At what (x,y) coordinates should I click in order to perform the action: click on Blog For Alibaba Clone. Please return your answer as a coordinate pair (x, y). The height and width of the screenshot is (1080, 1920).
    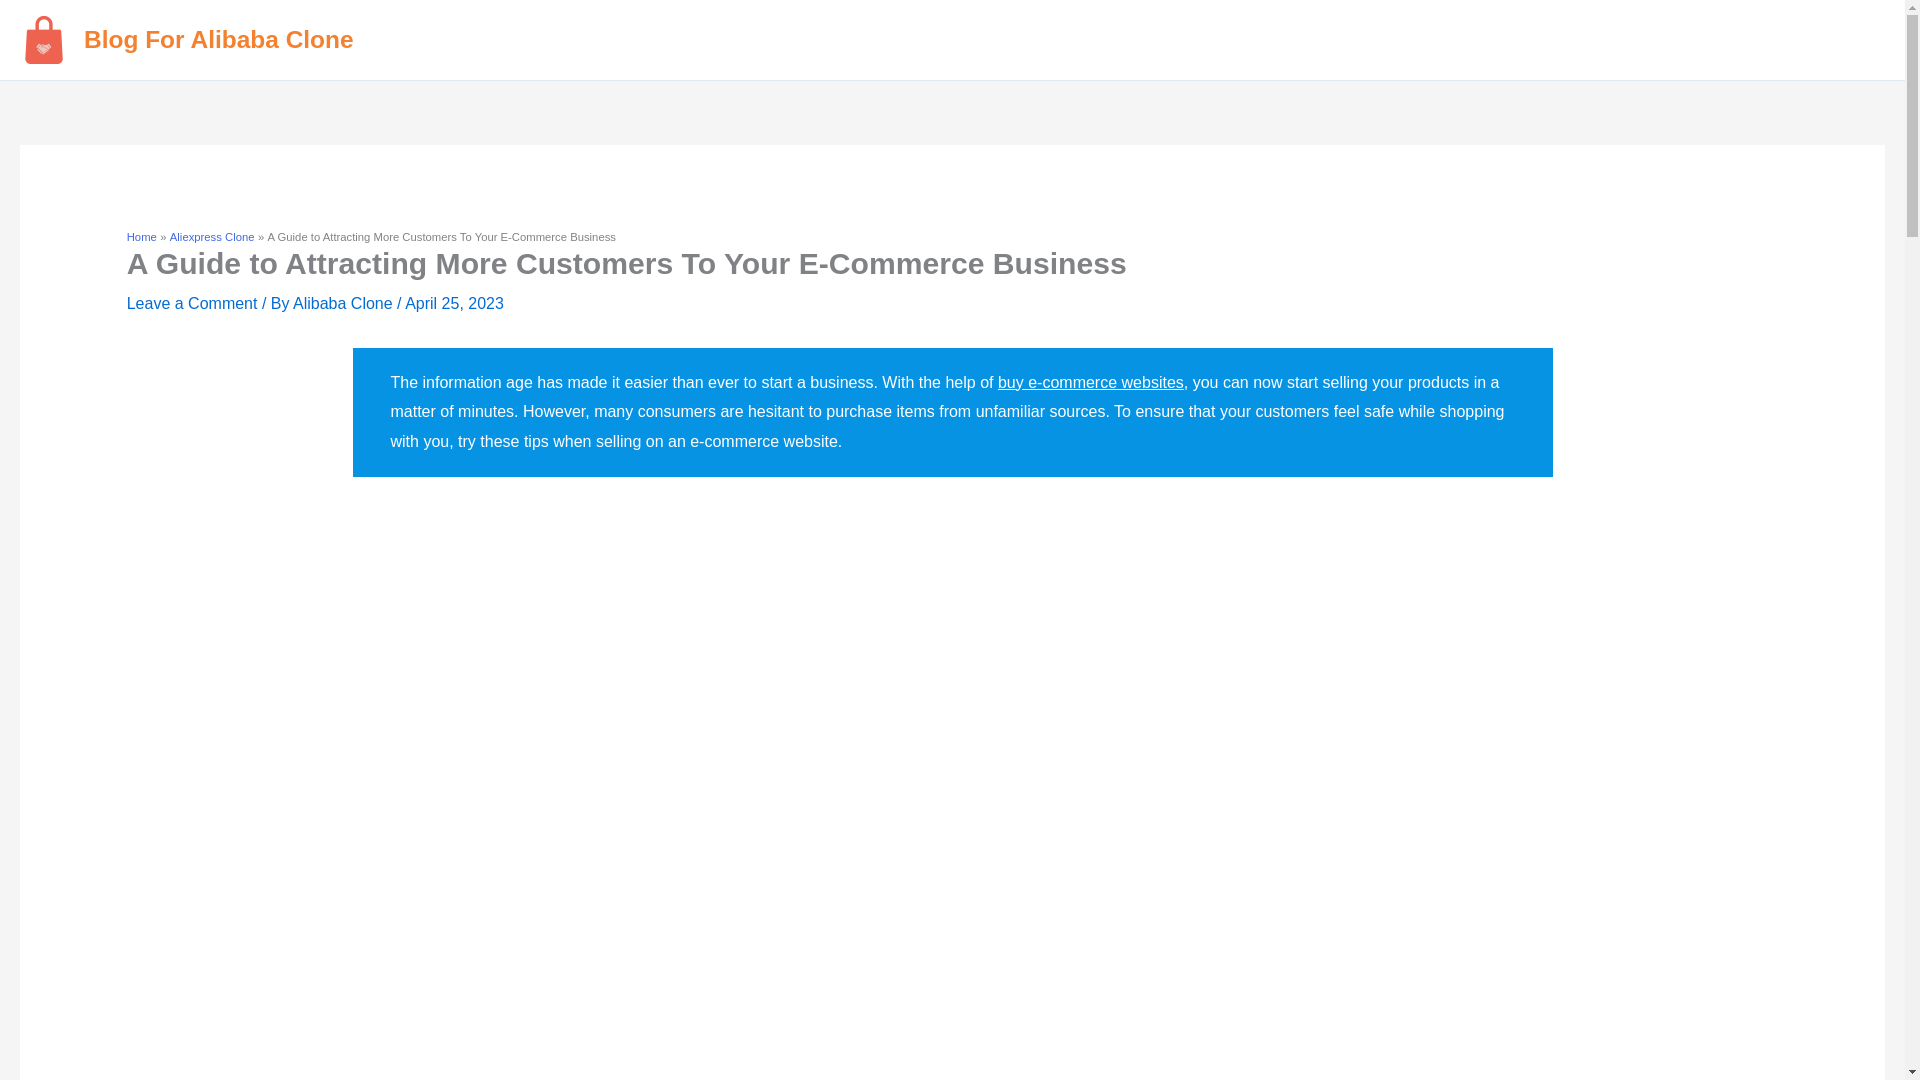
    Looking at the image, I should click on (218, 38).